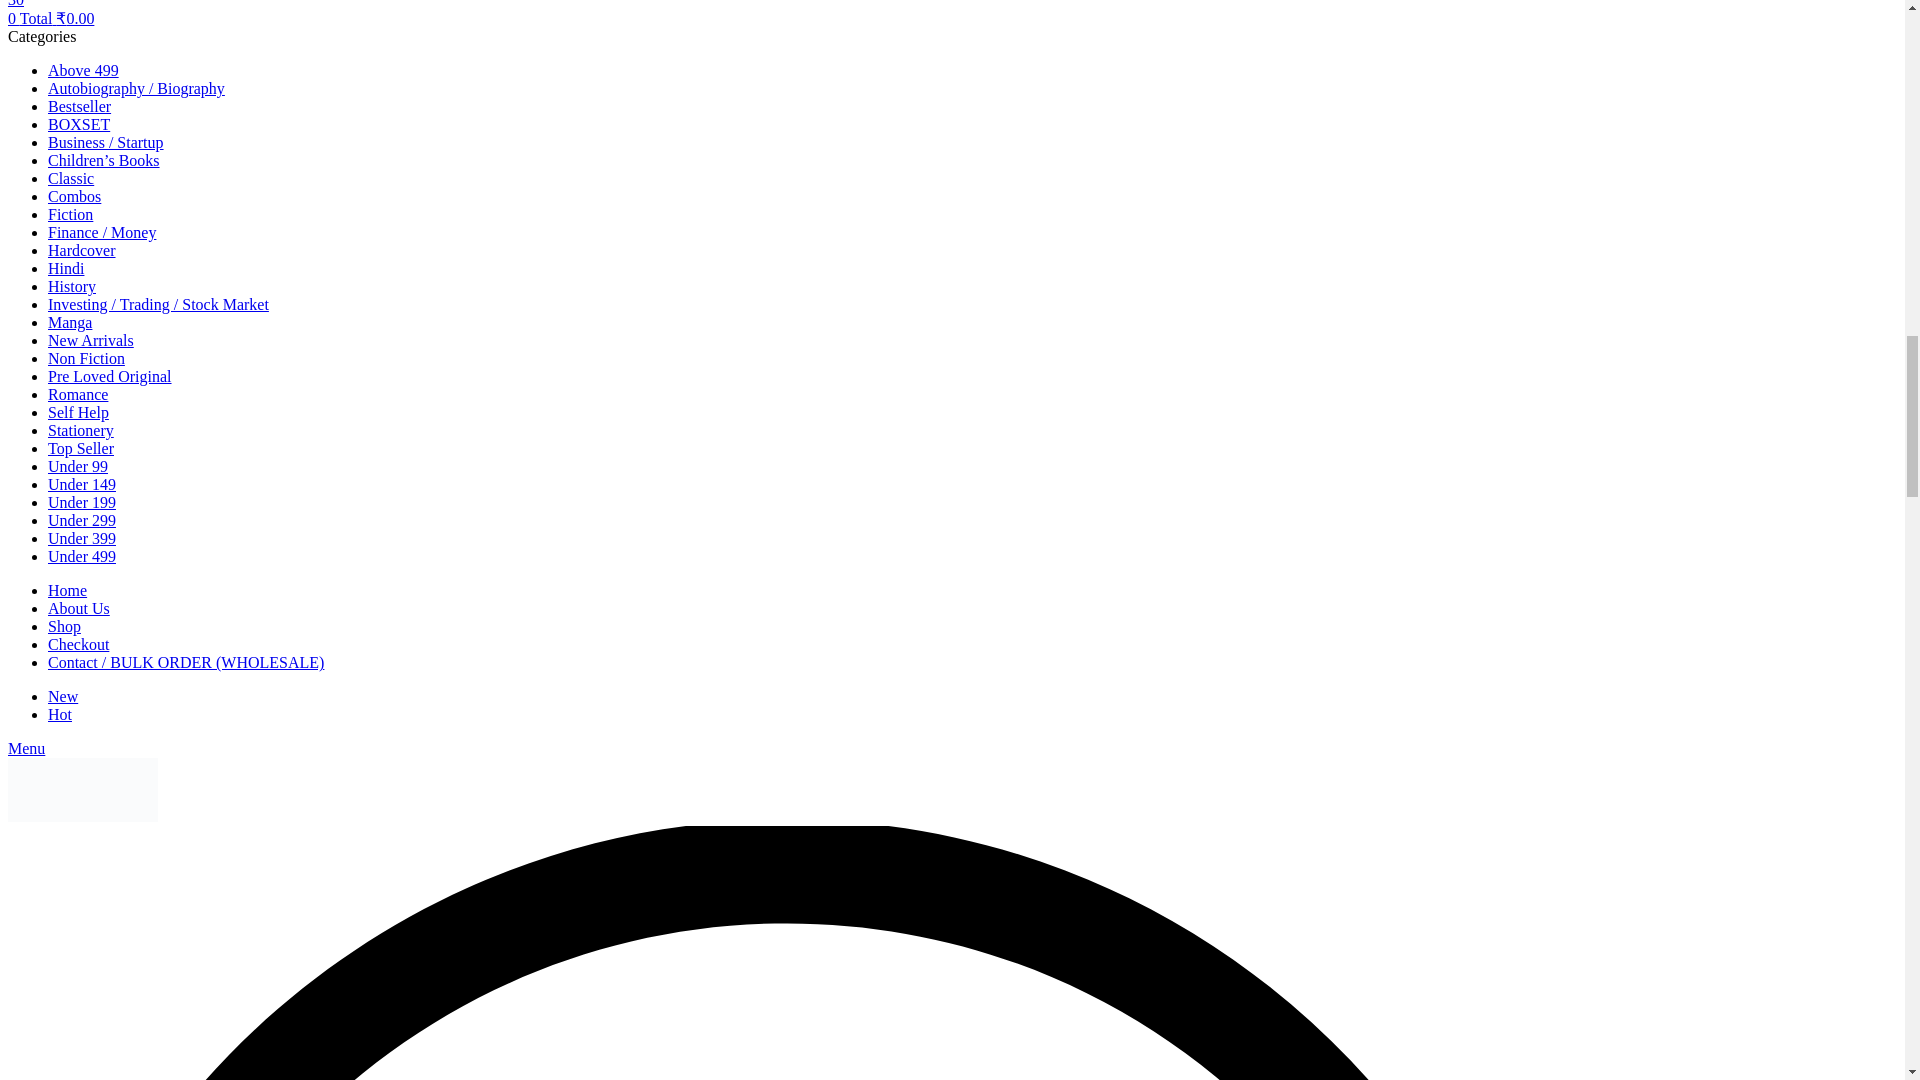 The image size is (1920, 1080). I want to click on Under 199, so click(82, 502).